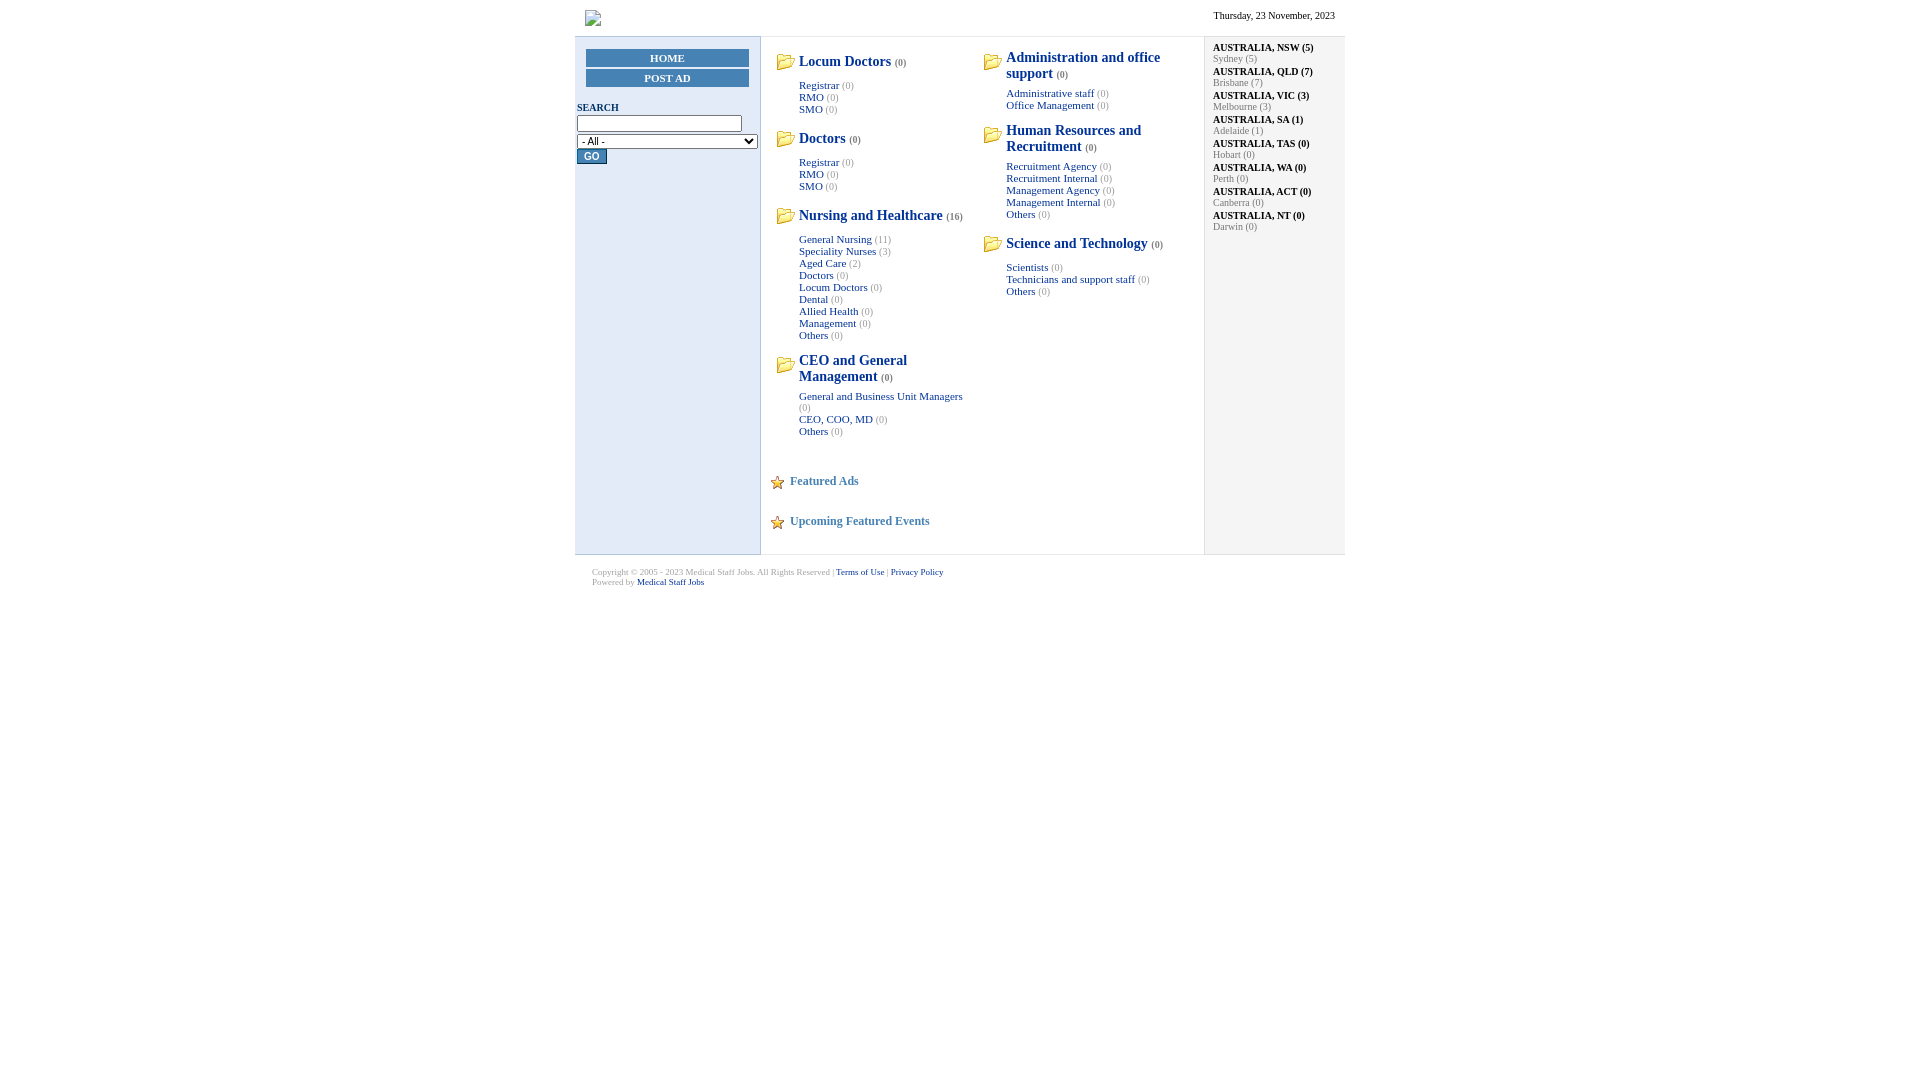 This screenshot has height=1080, width=1920. Describe the element at coordinates (1275, 120) in the screenshot. I see `AUSTRALIA, SA (1)` at that location.